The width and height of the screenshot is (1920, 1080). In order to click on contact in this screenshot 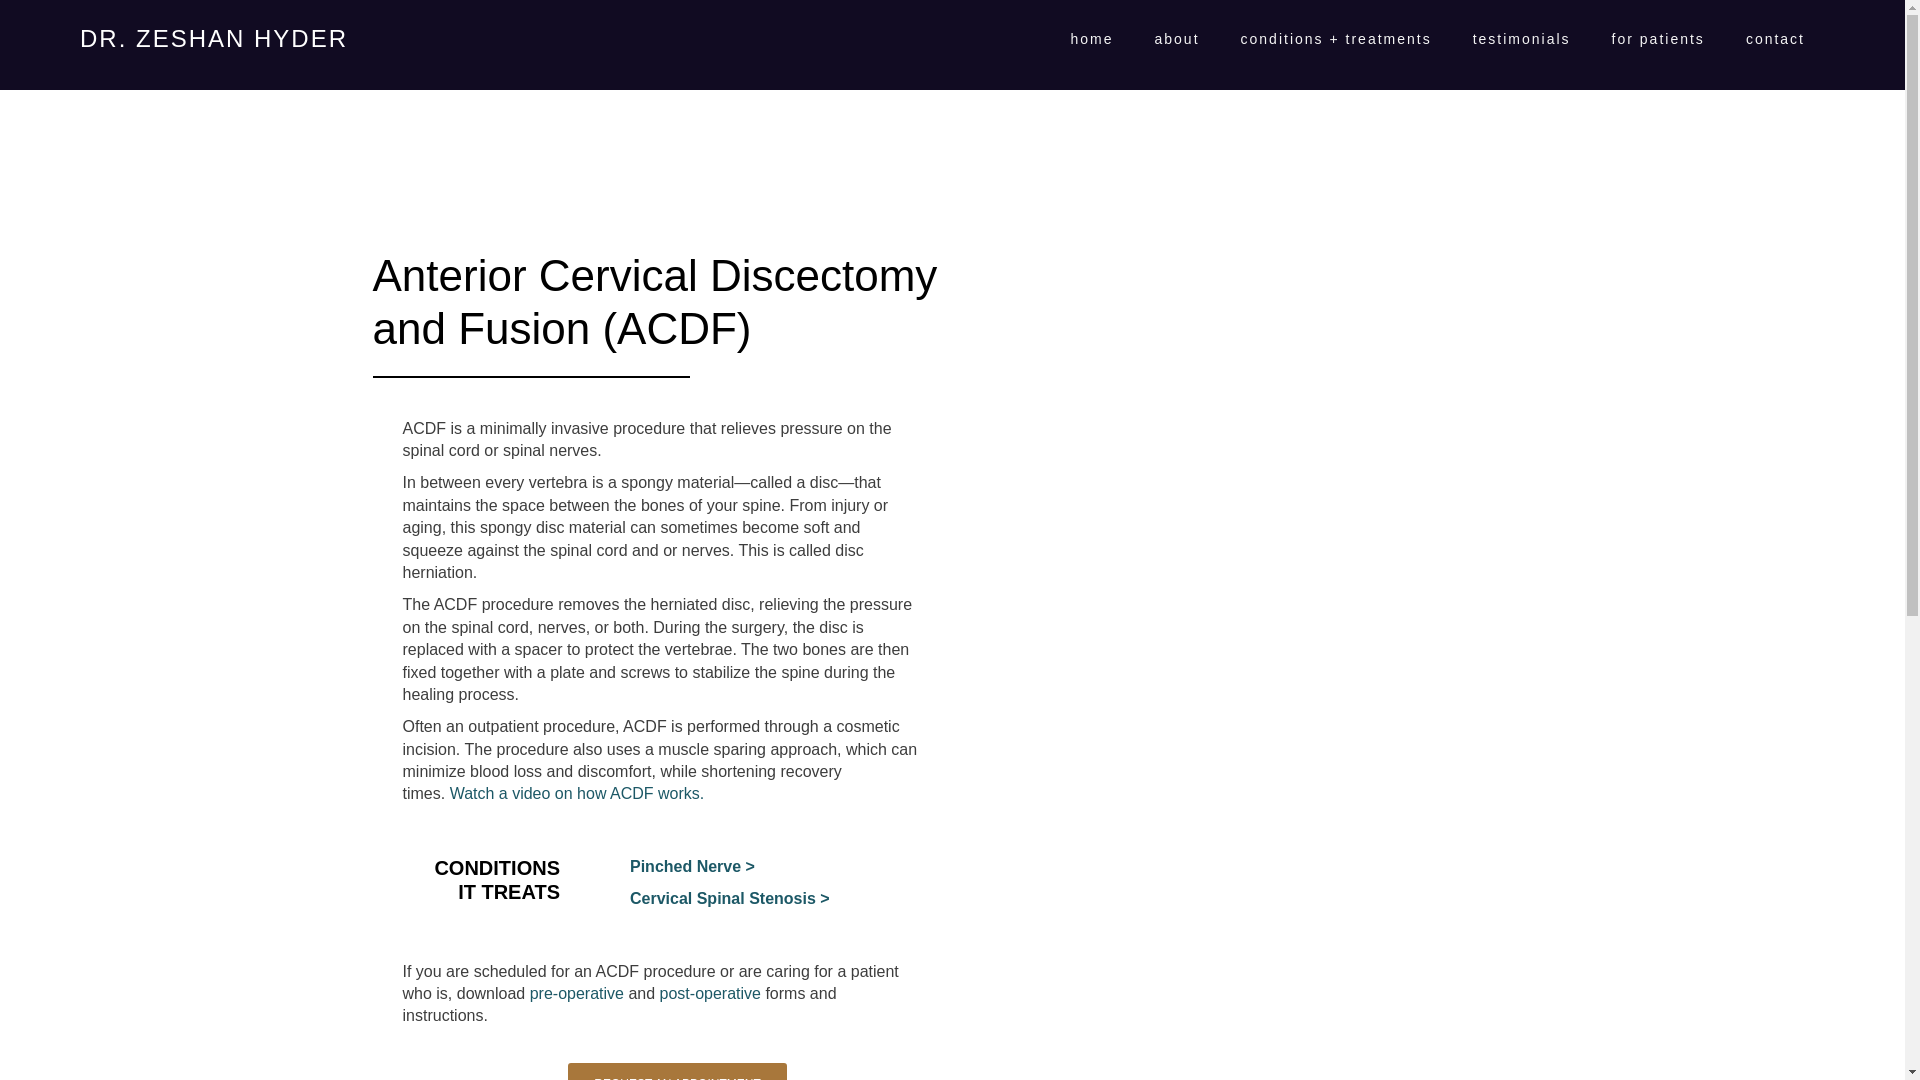, I will do `click(1776, 40)`.